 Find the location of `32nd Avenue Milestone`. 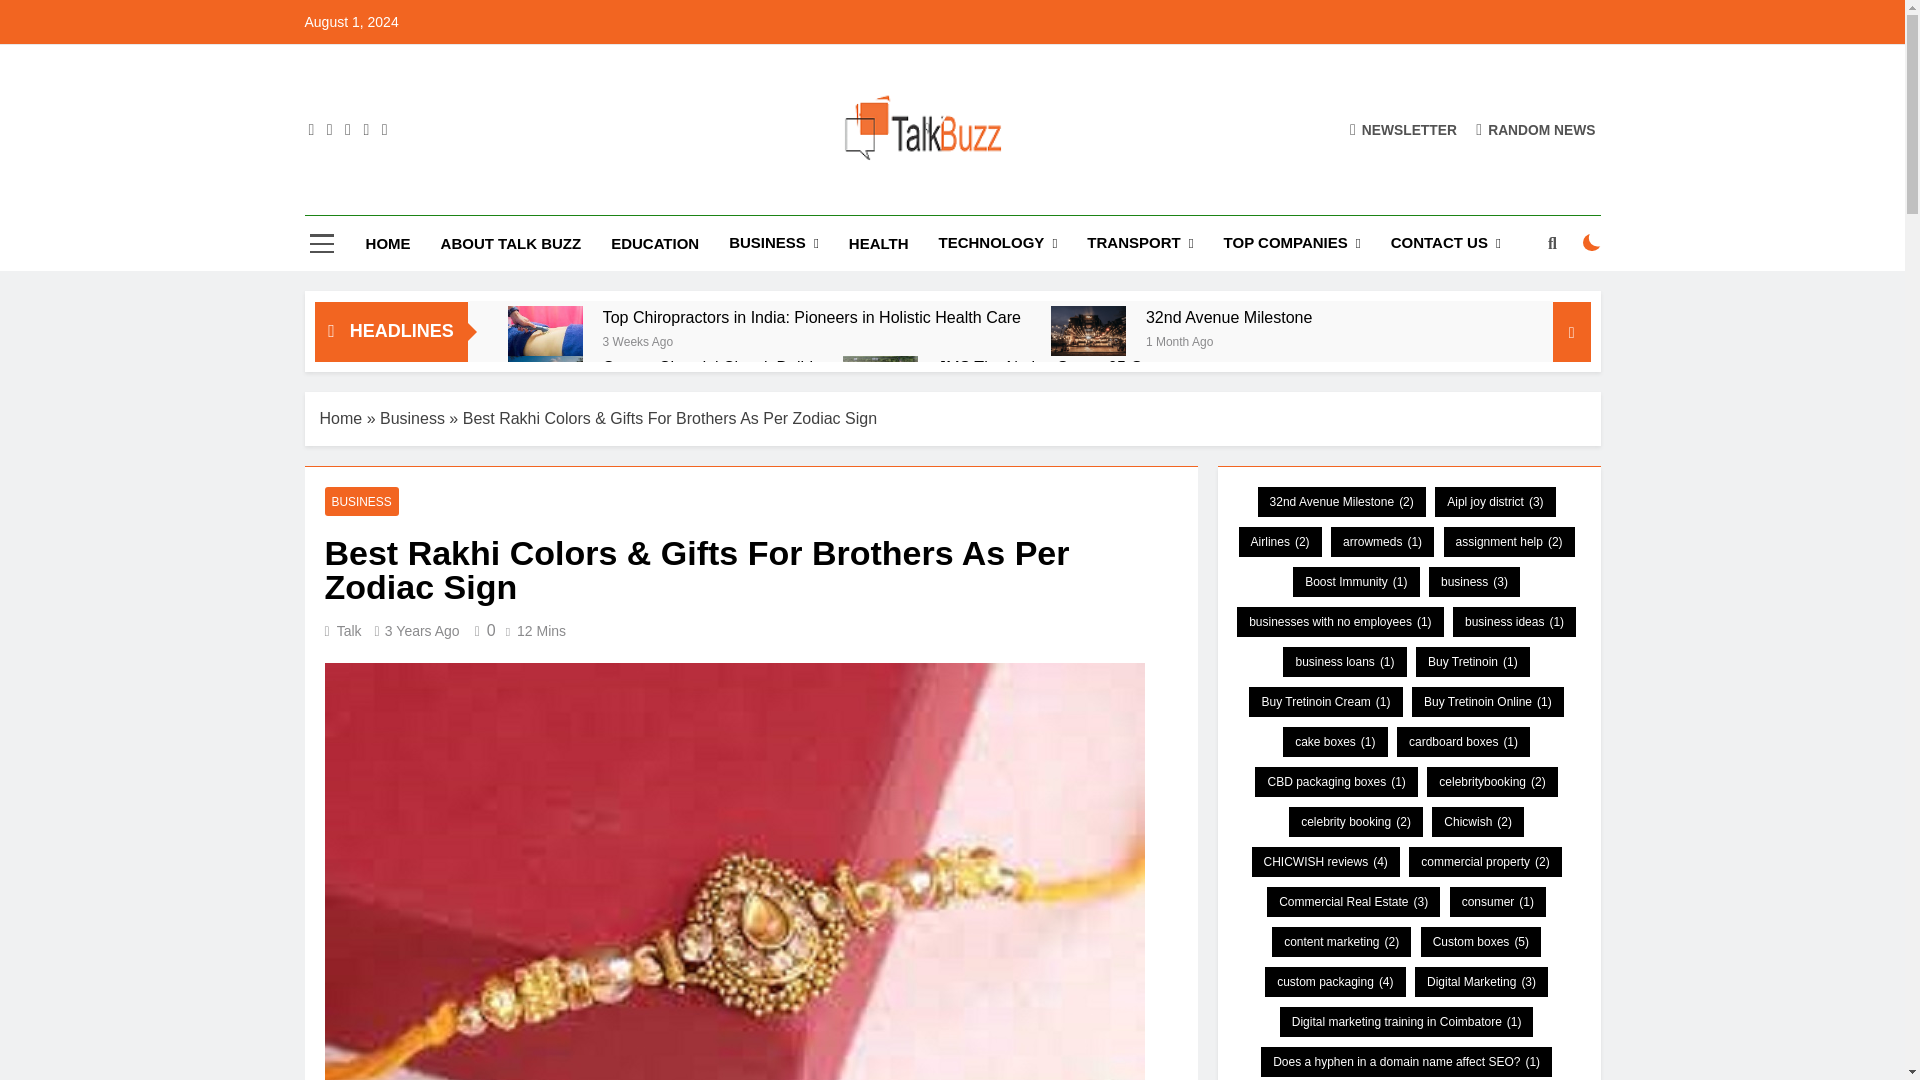

32nd Avenue Milestone is located at coordinates (1088, 330).